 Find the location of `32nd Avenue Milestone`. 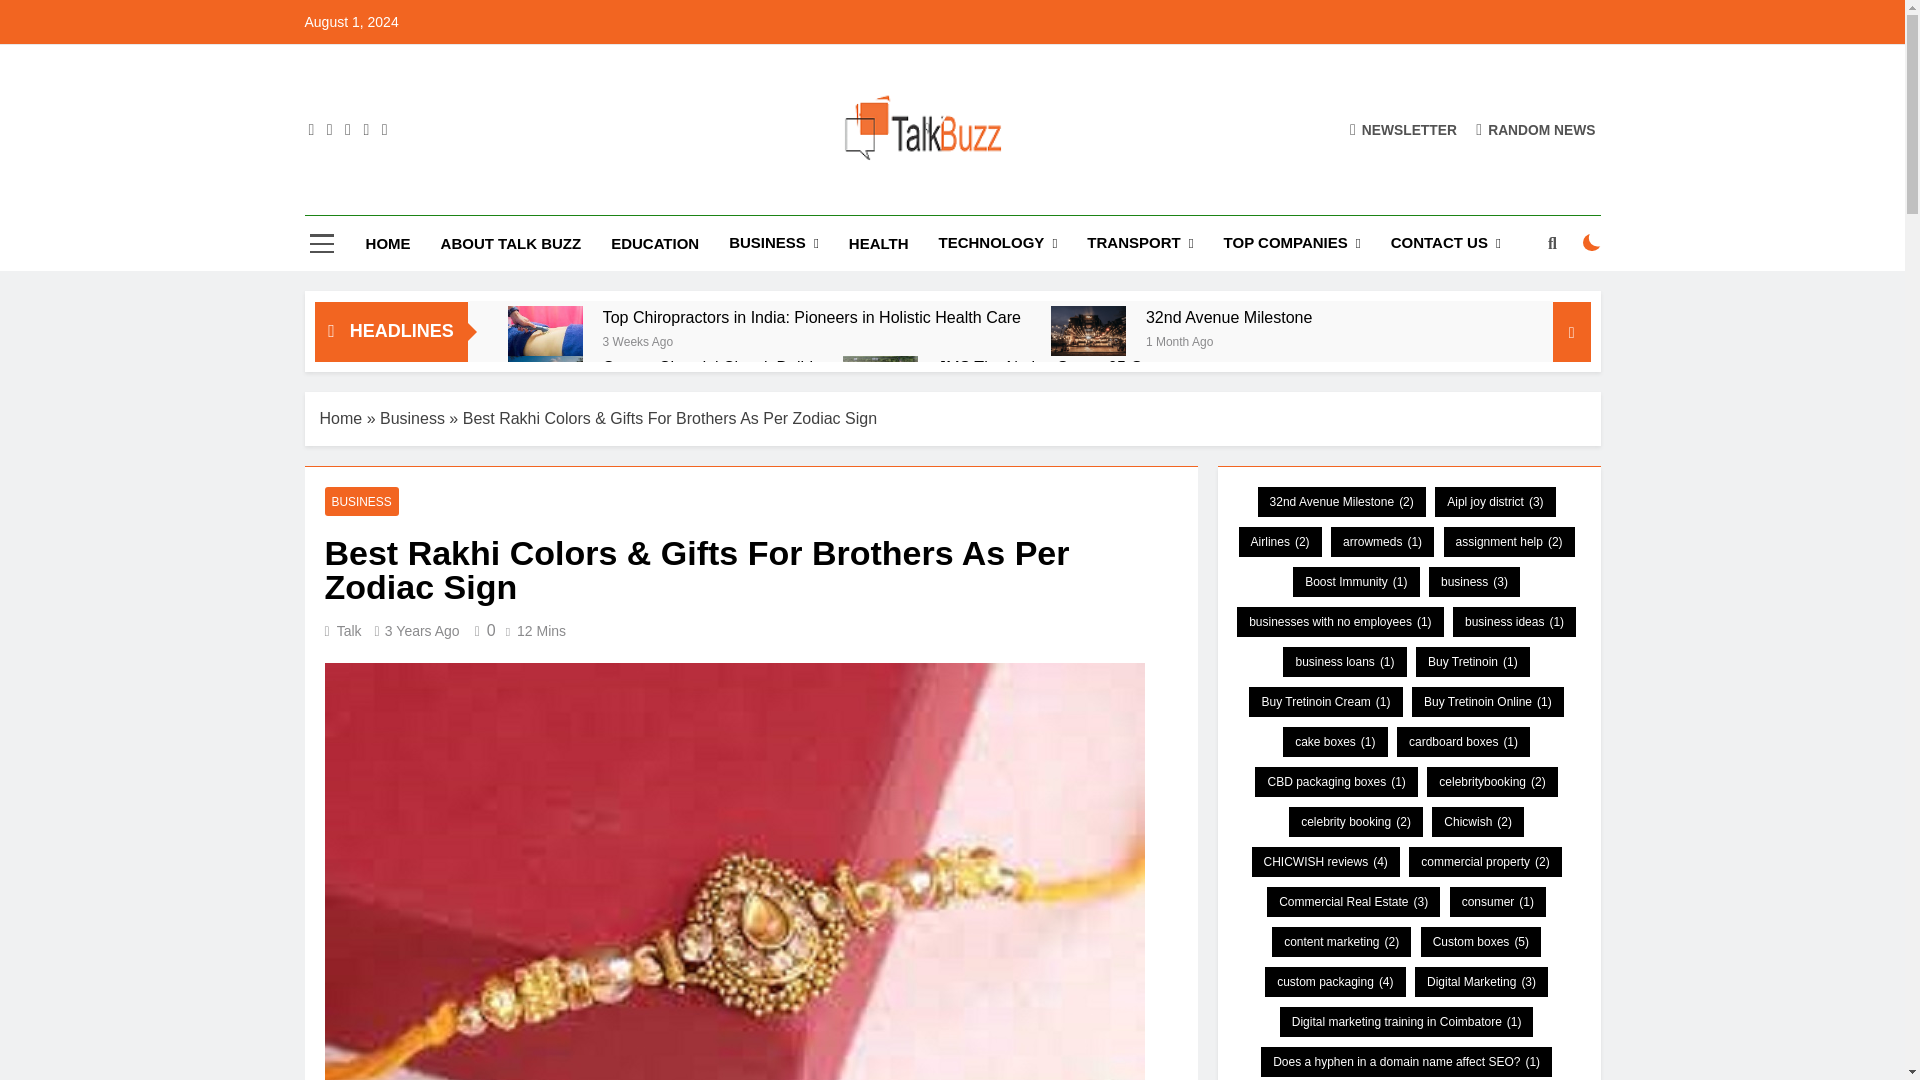

32nd Avenue Milestone is located at coordinates (1088, 330).